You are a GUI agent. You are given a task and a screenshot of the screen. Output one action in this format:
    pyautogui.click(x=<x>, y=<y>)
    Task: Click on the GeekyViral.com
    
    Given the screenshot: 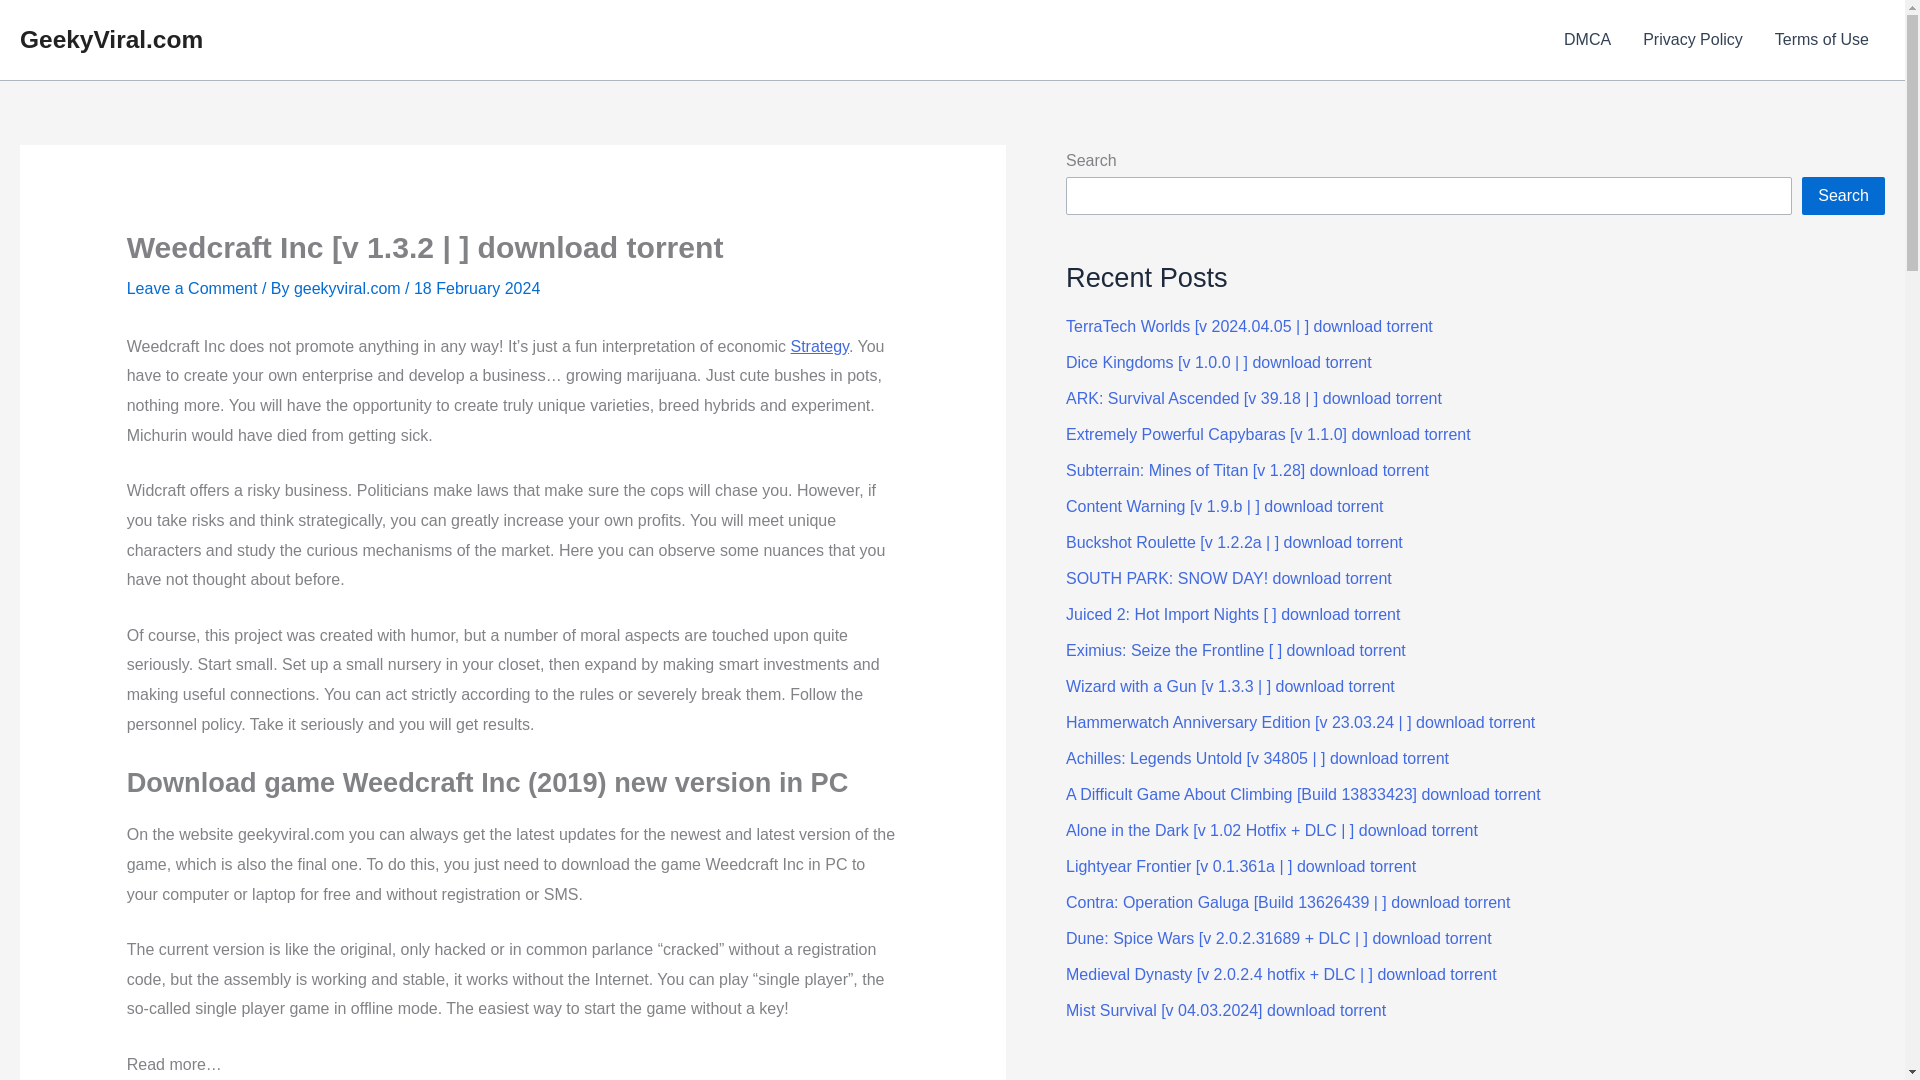 What is the action you would take?
    pyautogui.click(x=111, y=38)
    